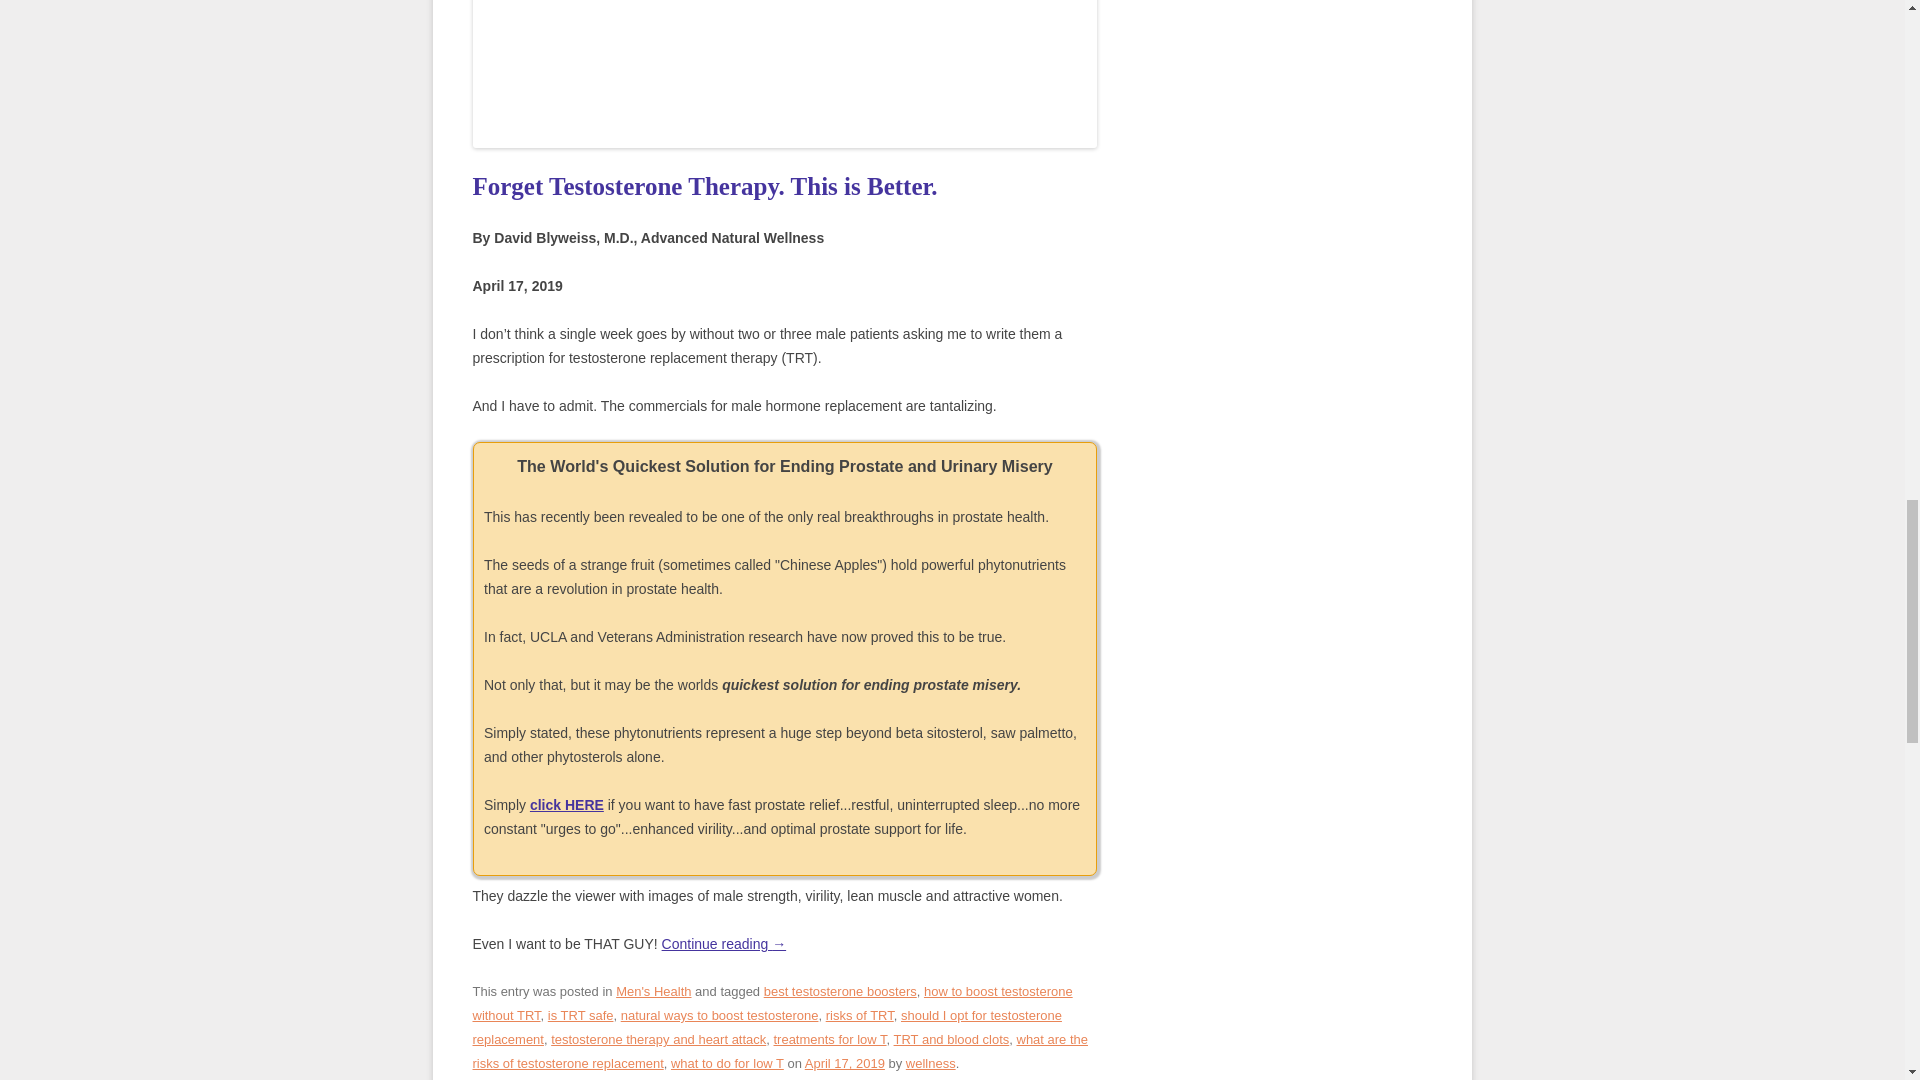 The height and width of the screenshot is (1080, 1920). I want to click on treatments for low T, so click(830, 1039).